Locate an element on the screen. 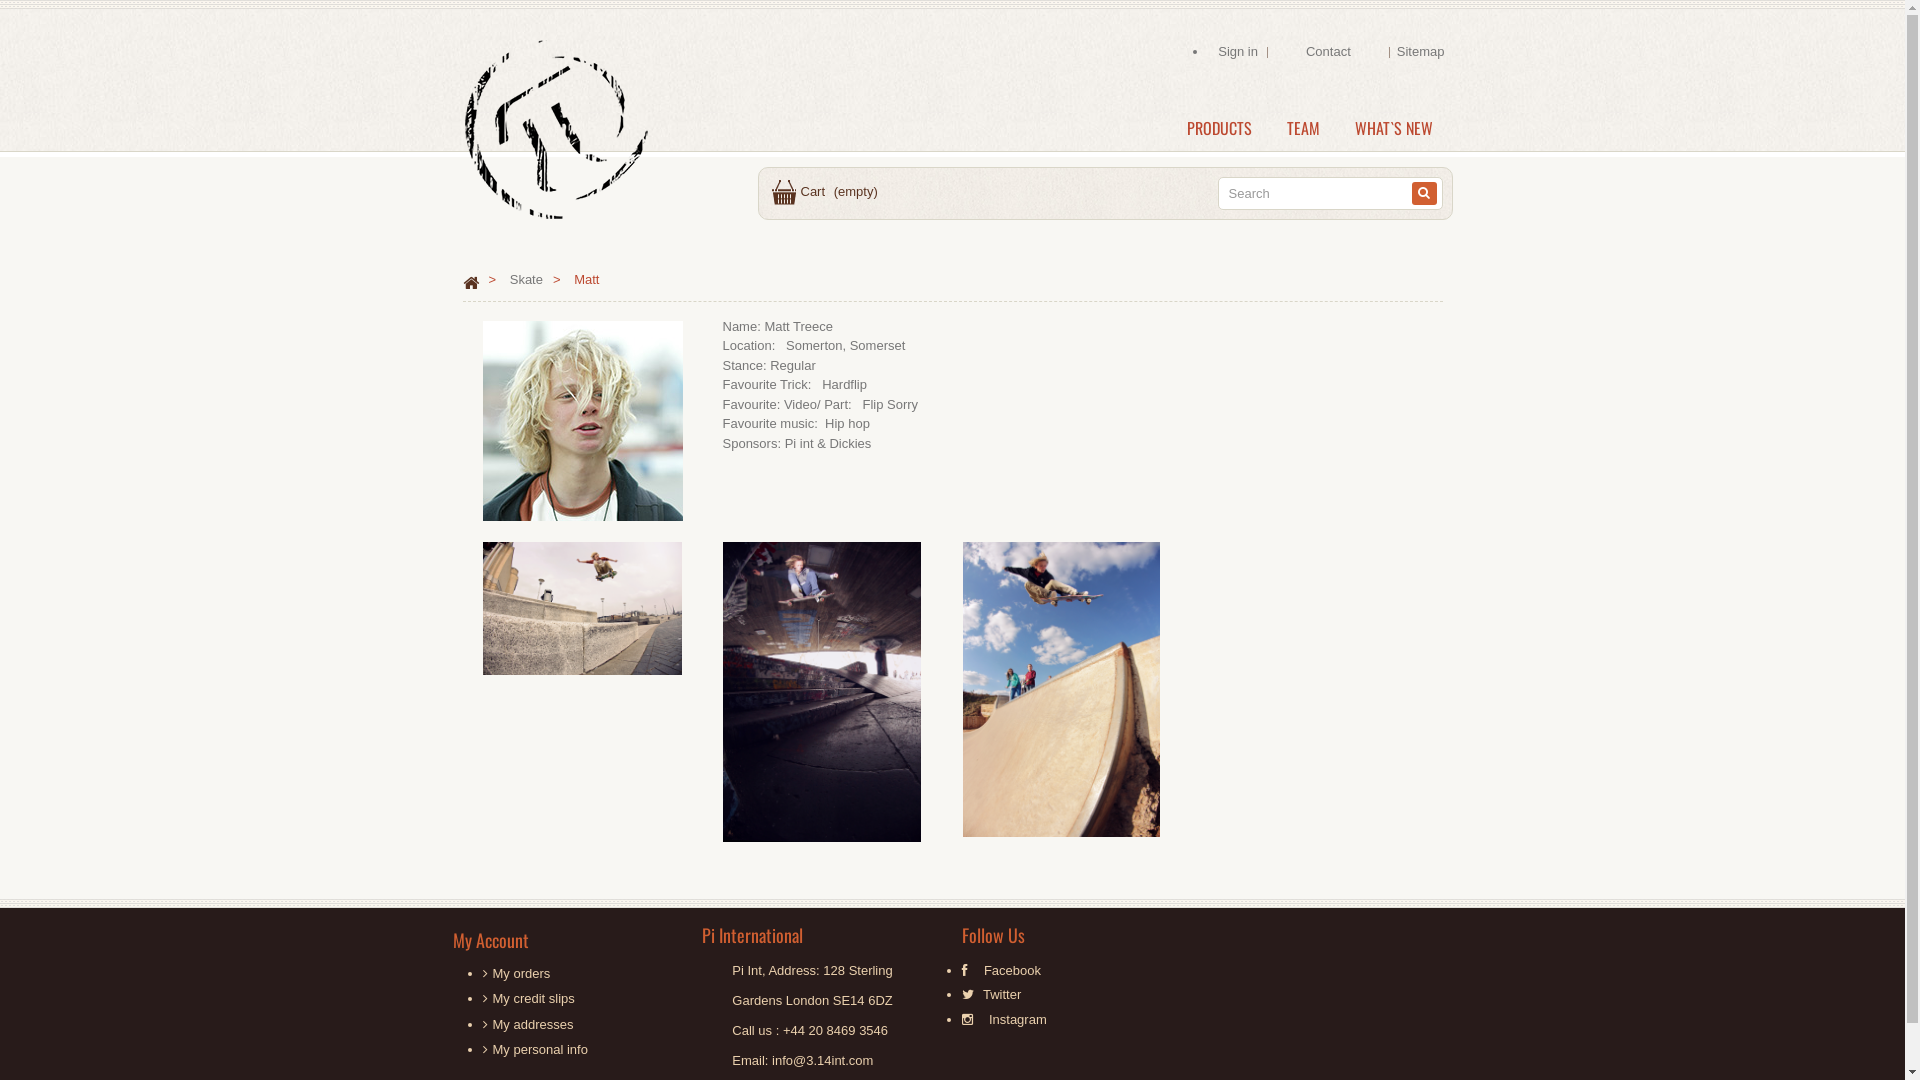 The image size is (1920, 1080). Skate is located at coordinates (526, 280).